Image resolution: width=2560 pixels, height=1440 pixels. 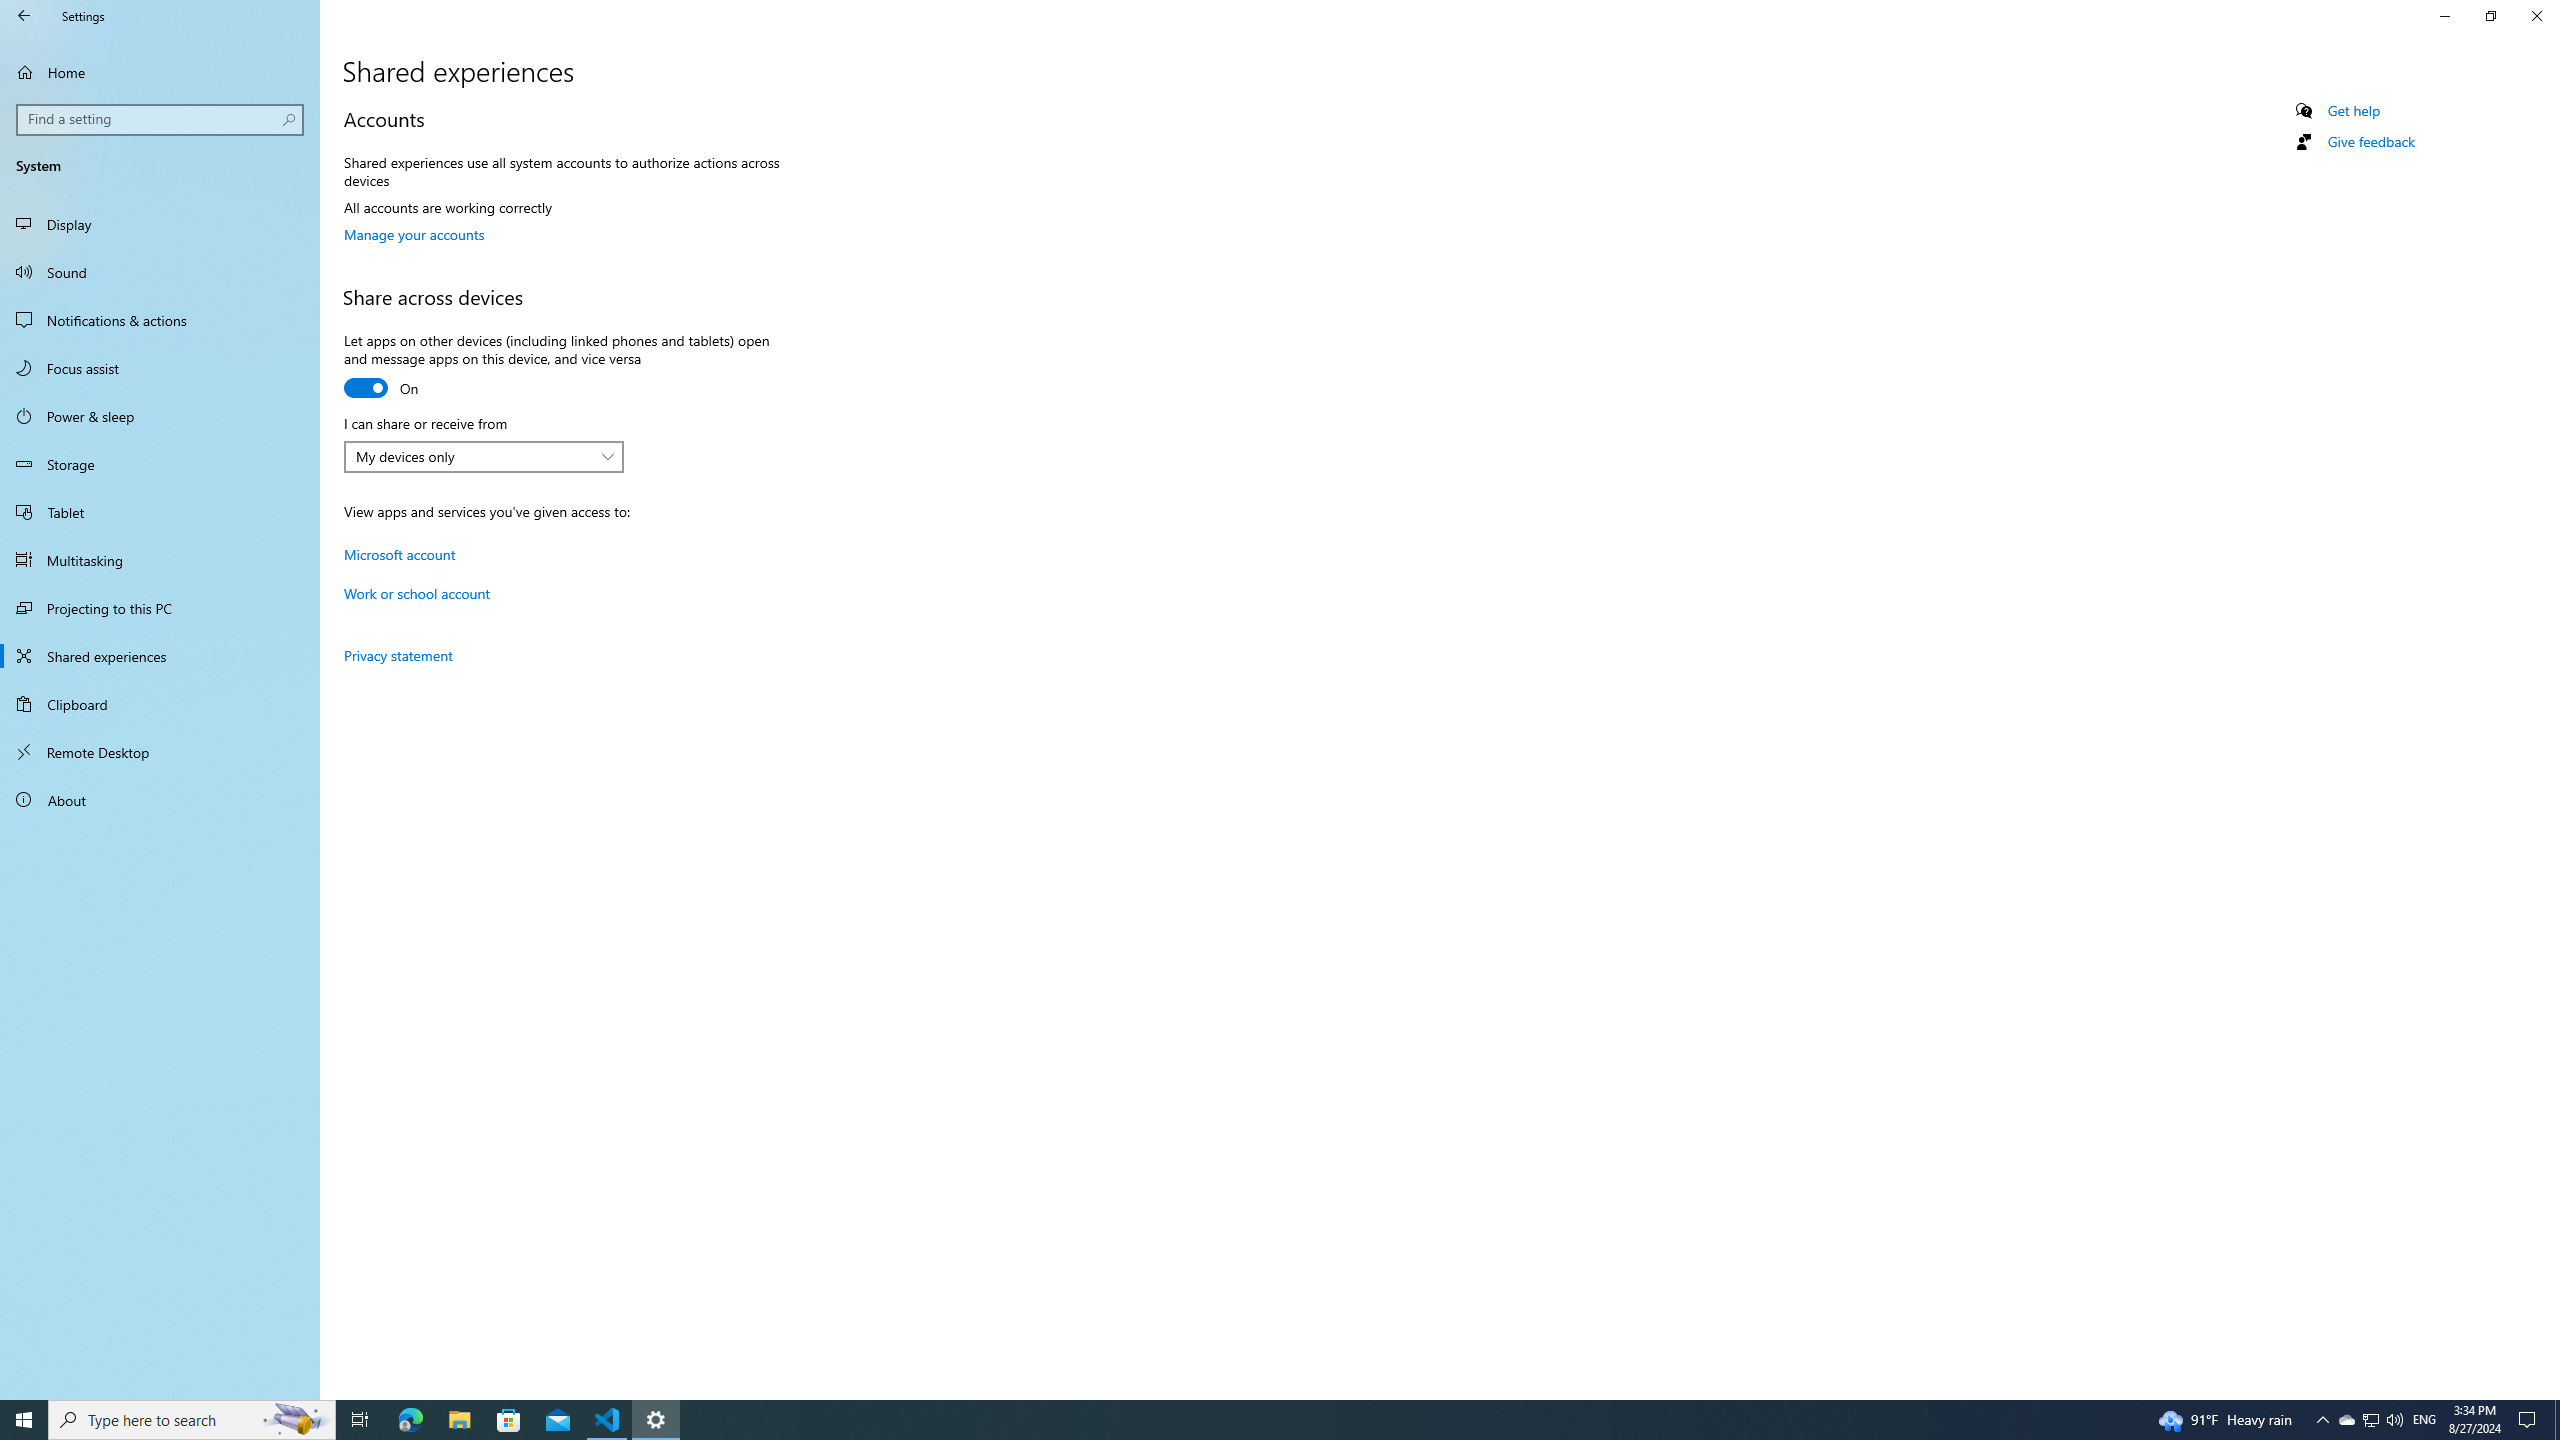 I want to click on Microsoft Store, so click(x=509, y=1420).